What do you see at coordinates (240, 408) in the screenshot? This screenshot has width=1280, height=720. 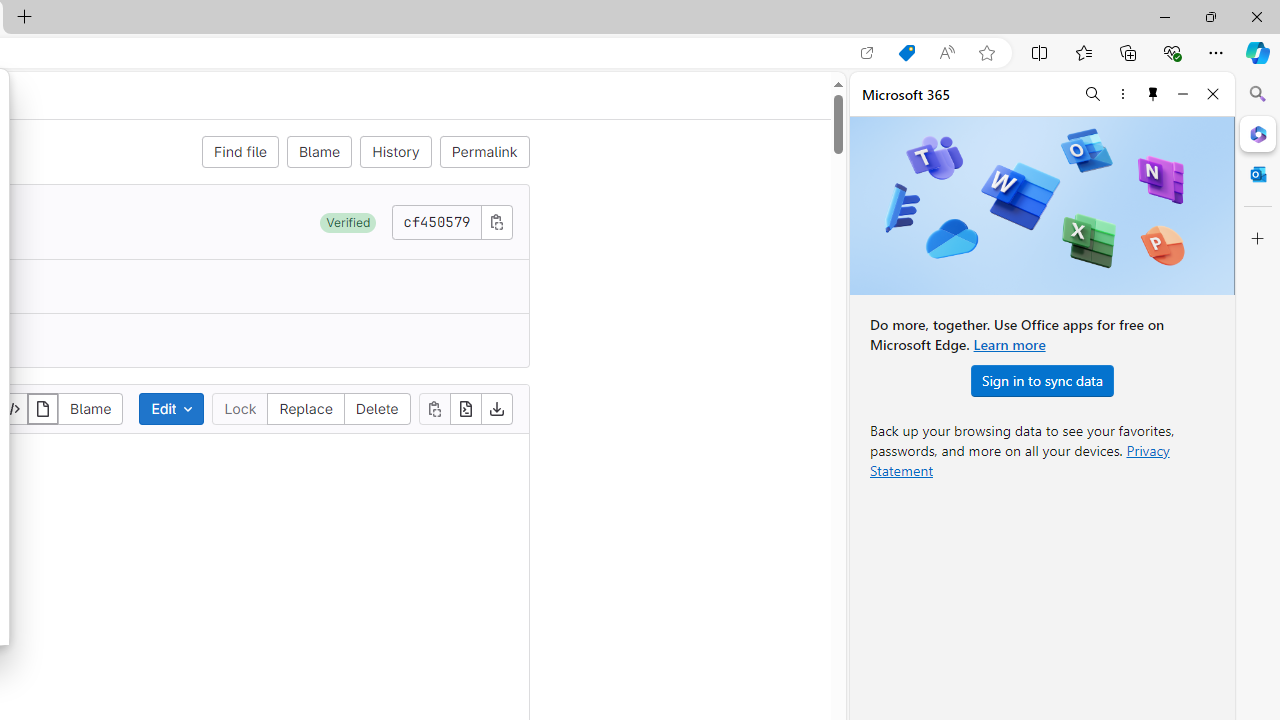 I see `Lock` at bounding box center [240, 408].